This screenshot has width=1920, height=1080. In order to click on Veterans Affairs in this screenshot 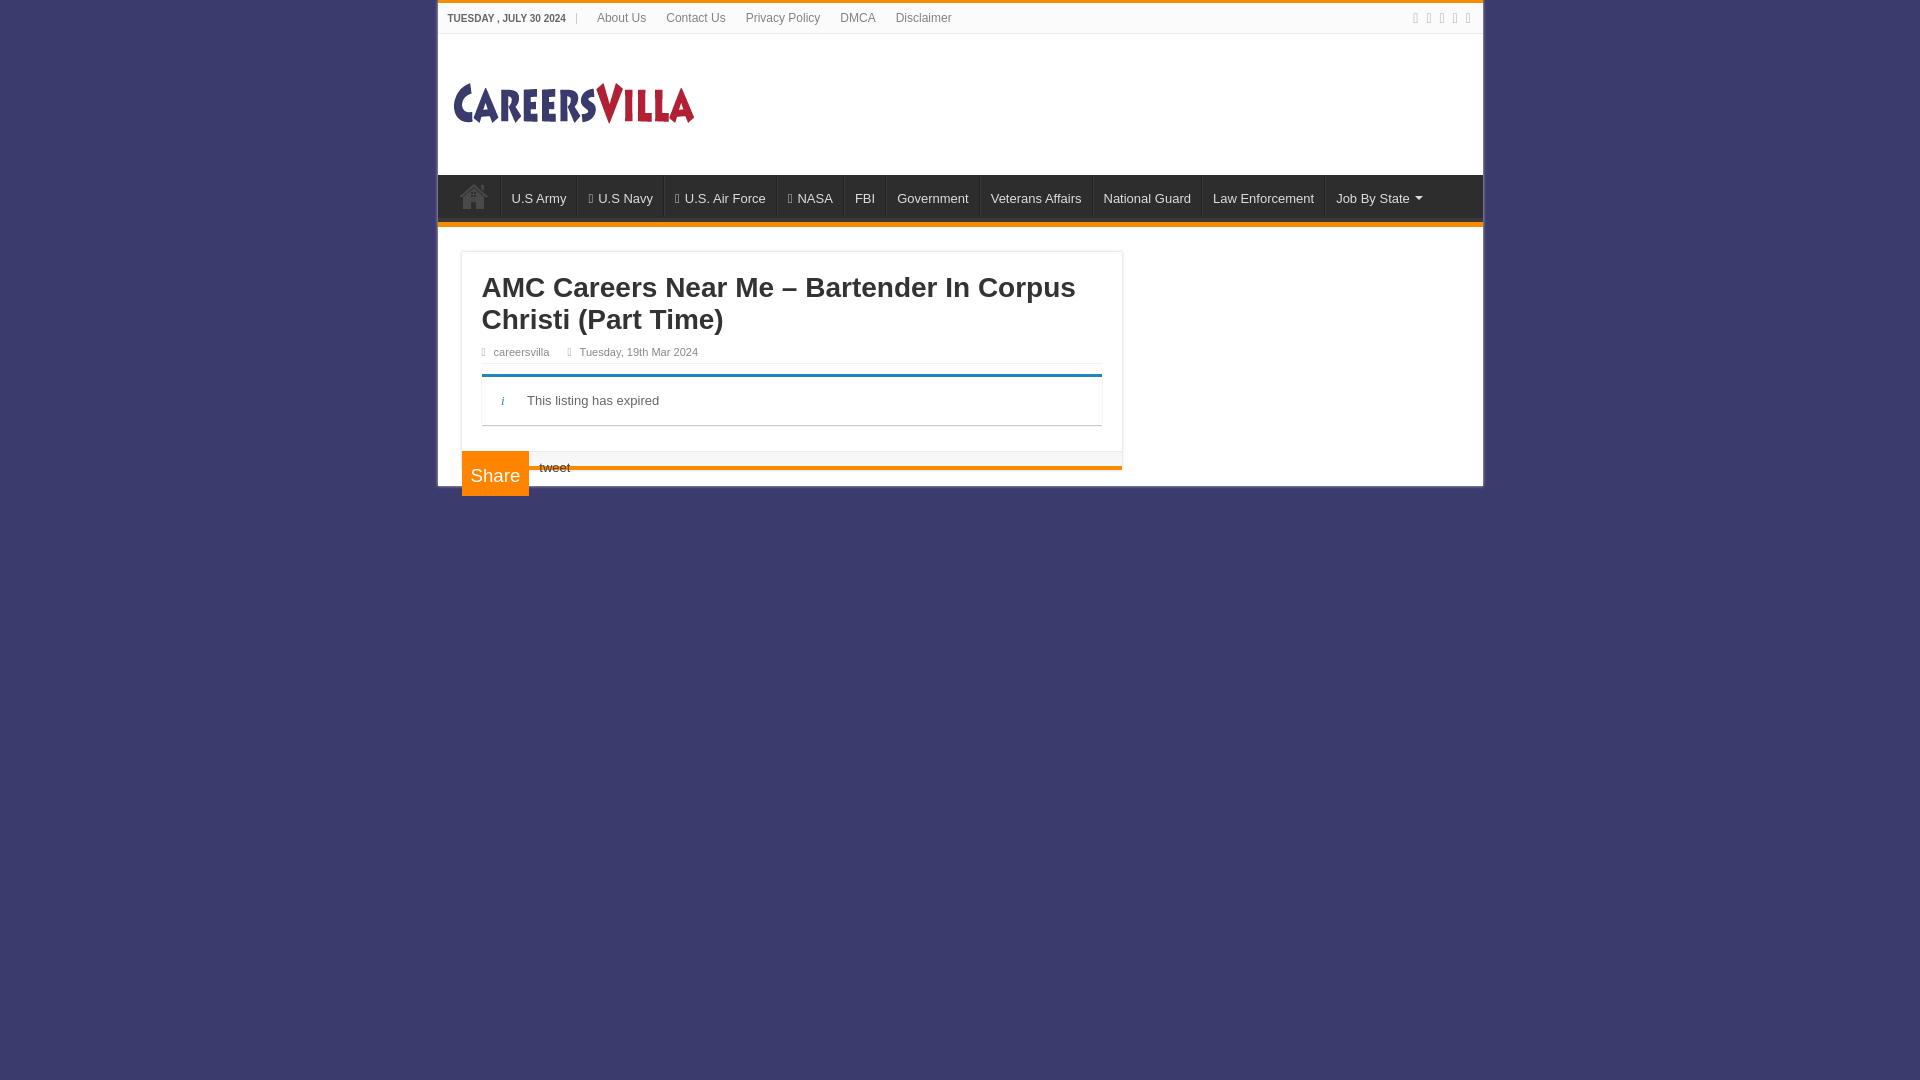, I will do `click(1036, 196)`.